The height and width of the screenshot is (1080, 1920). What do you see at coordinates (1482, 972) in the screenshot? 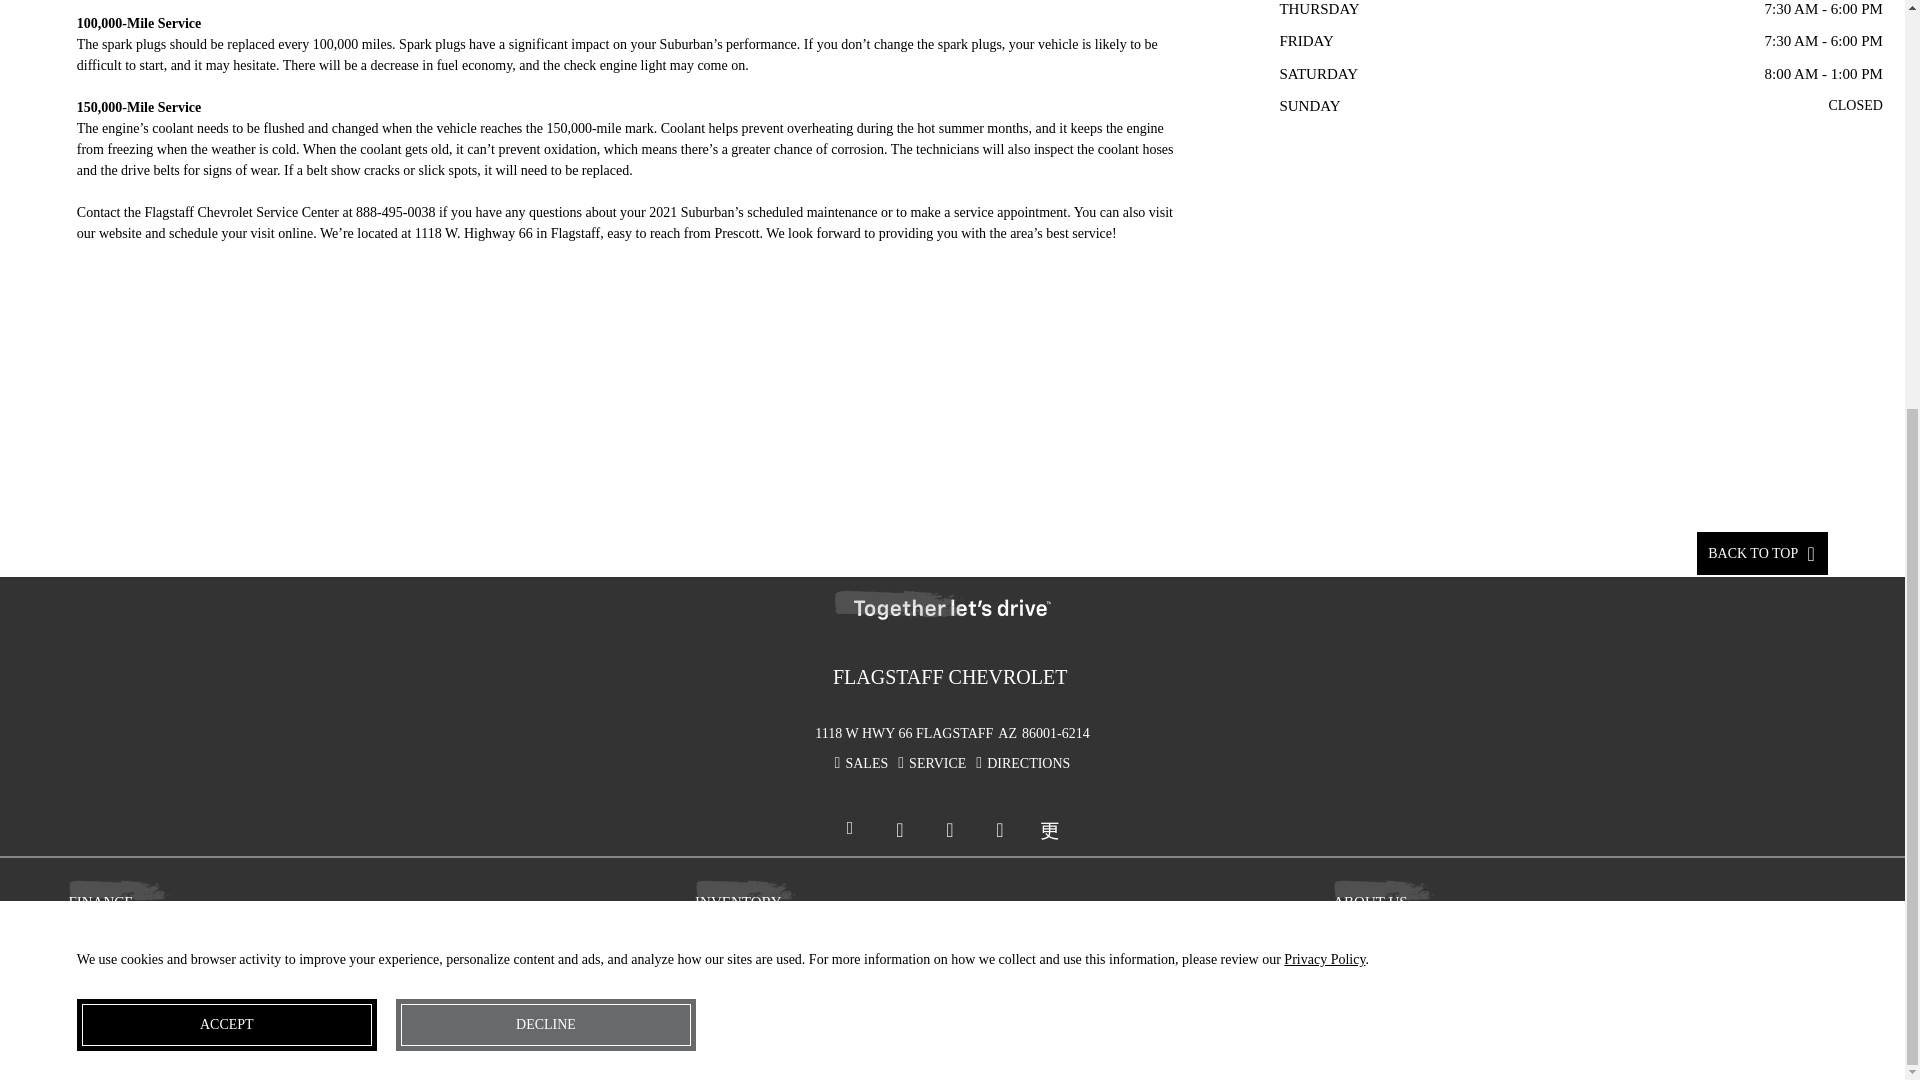
I see `Privacy Policy` at bounding box center [1482, 972].